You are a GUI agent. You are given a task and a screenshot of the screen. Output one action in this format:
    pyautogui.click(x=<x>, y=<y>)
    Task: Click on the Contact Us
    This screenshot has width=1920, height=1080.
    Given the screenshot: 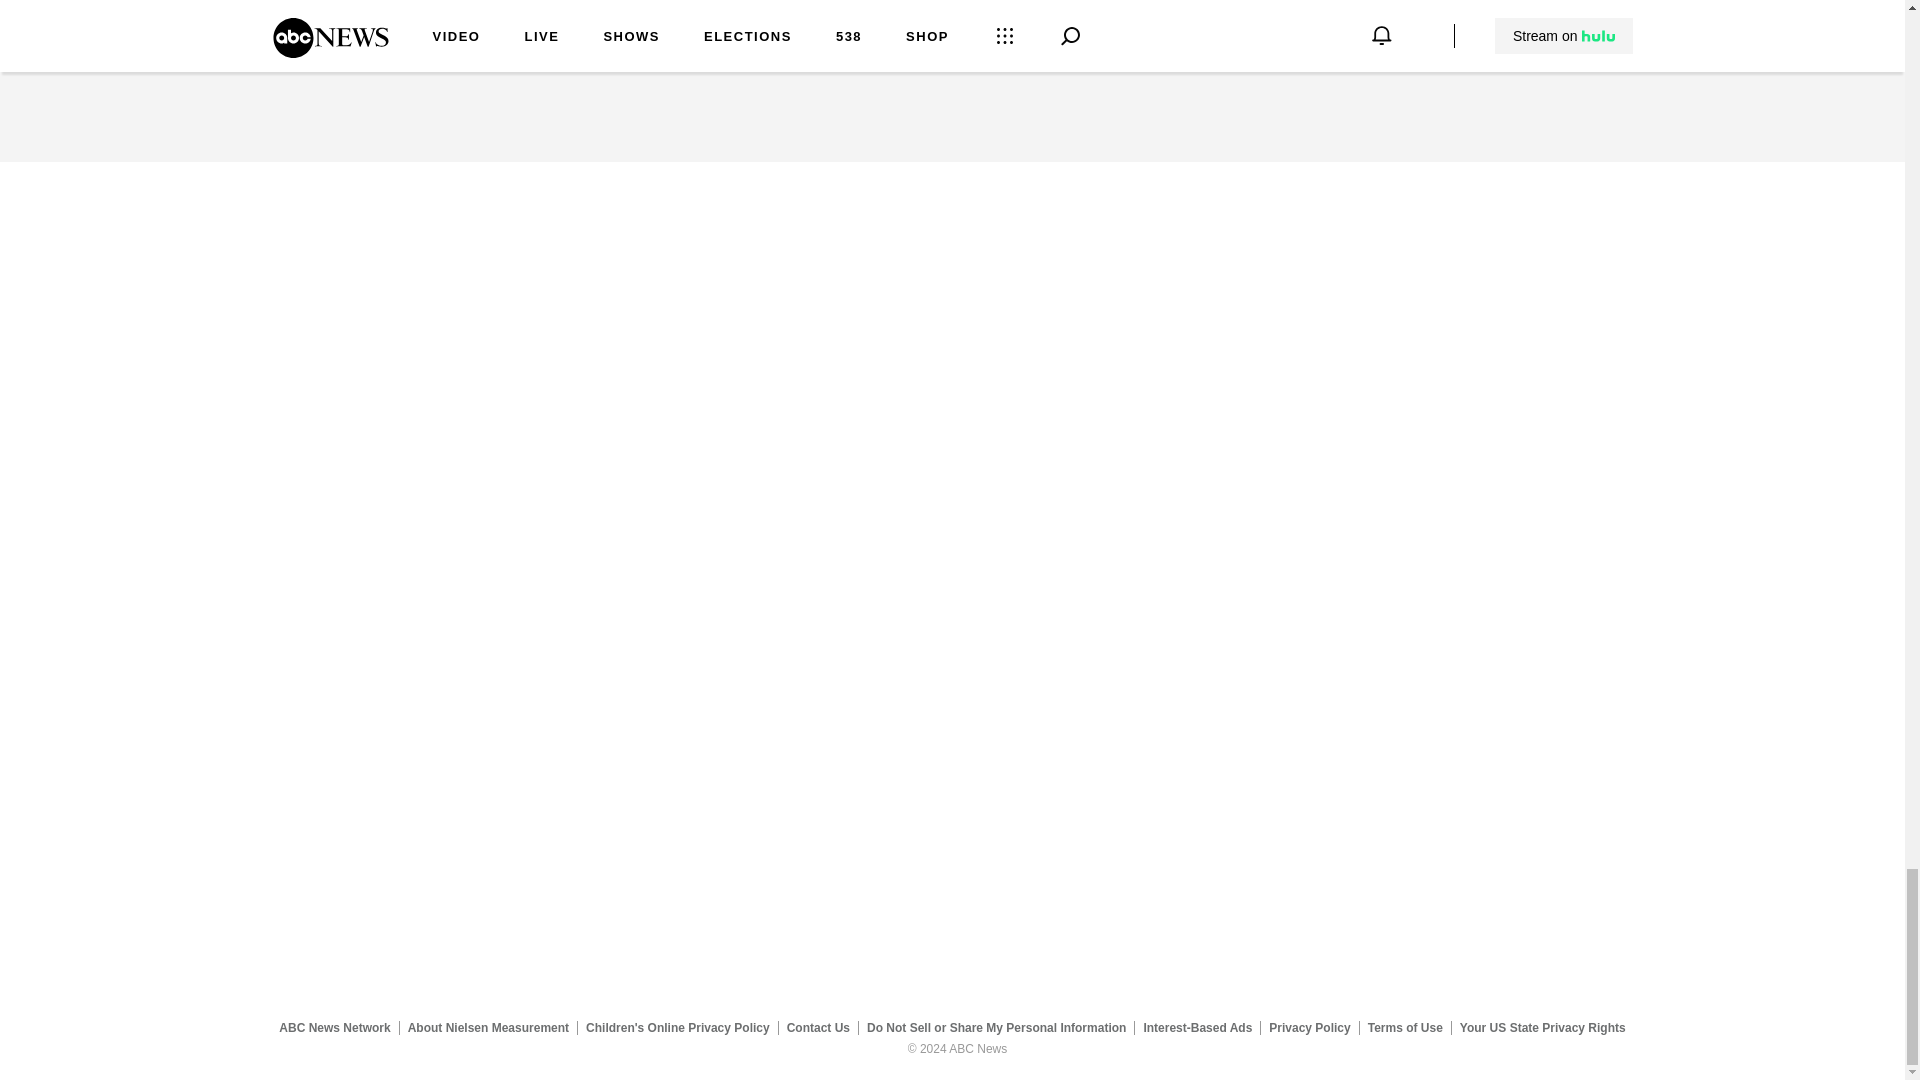 What is the action you would take?
    pyautogui.click(x=818, y=1027)
    